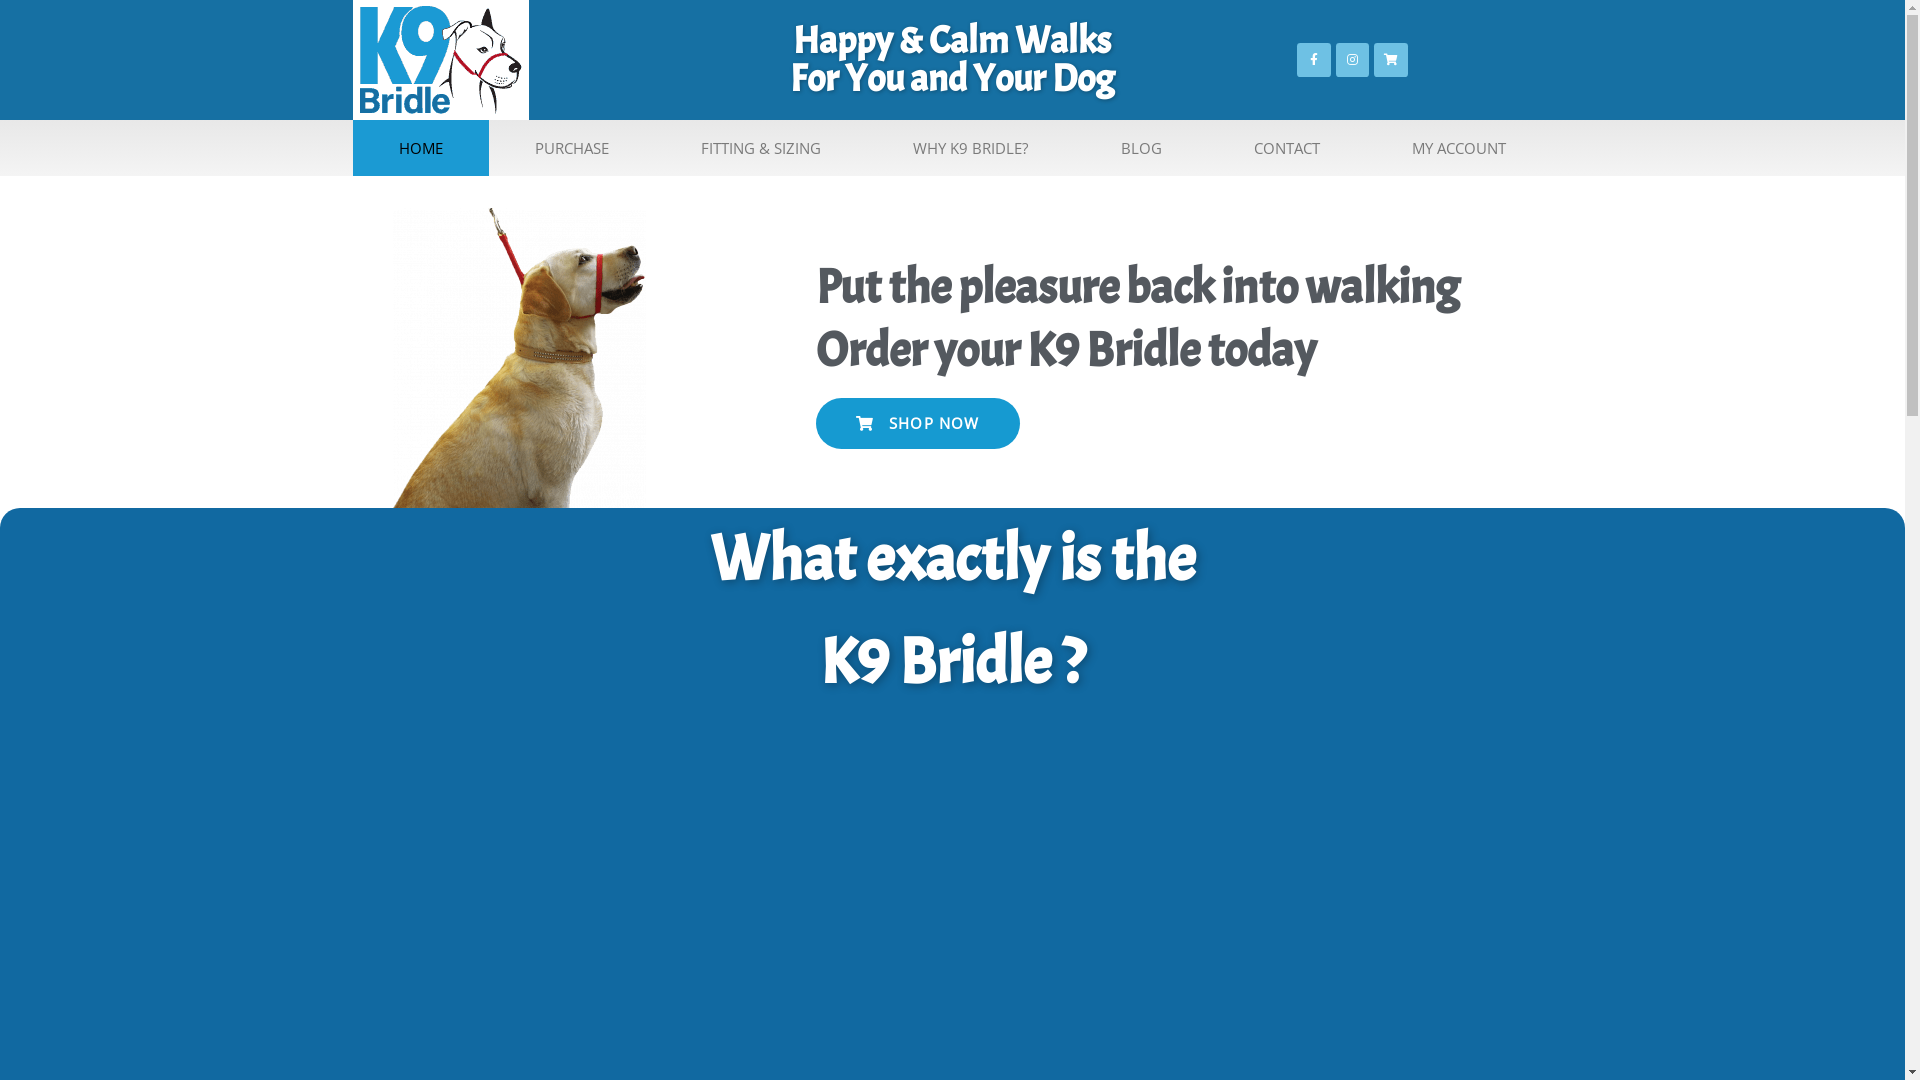  What do you see at coordinates (1314, 60) in the screenshot?
I see `Facebook-f` at bounding box center [1314, 60].